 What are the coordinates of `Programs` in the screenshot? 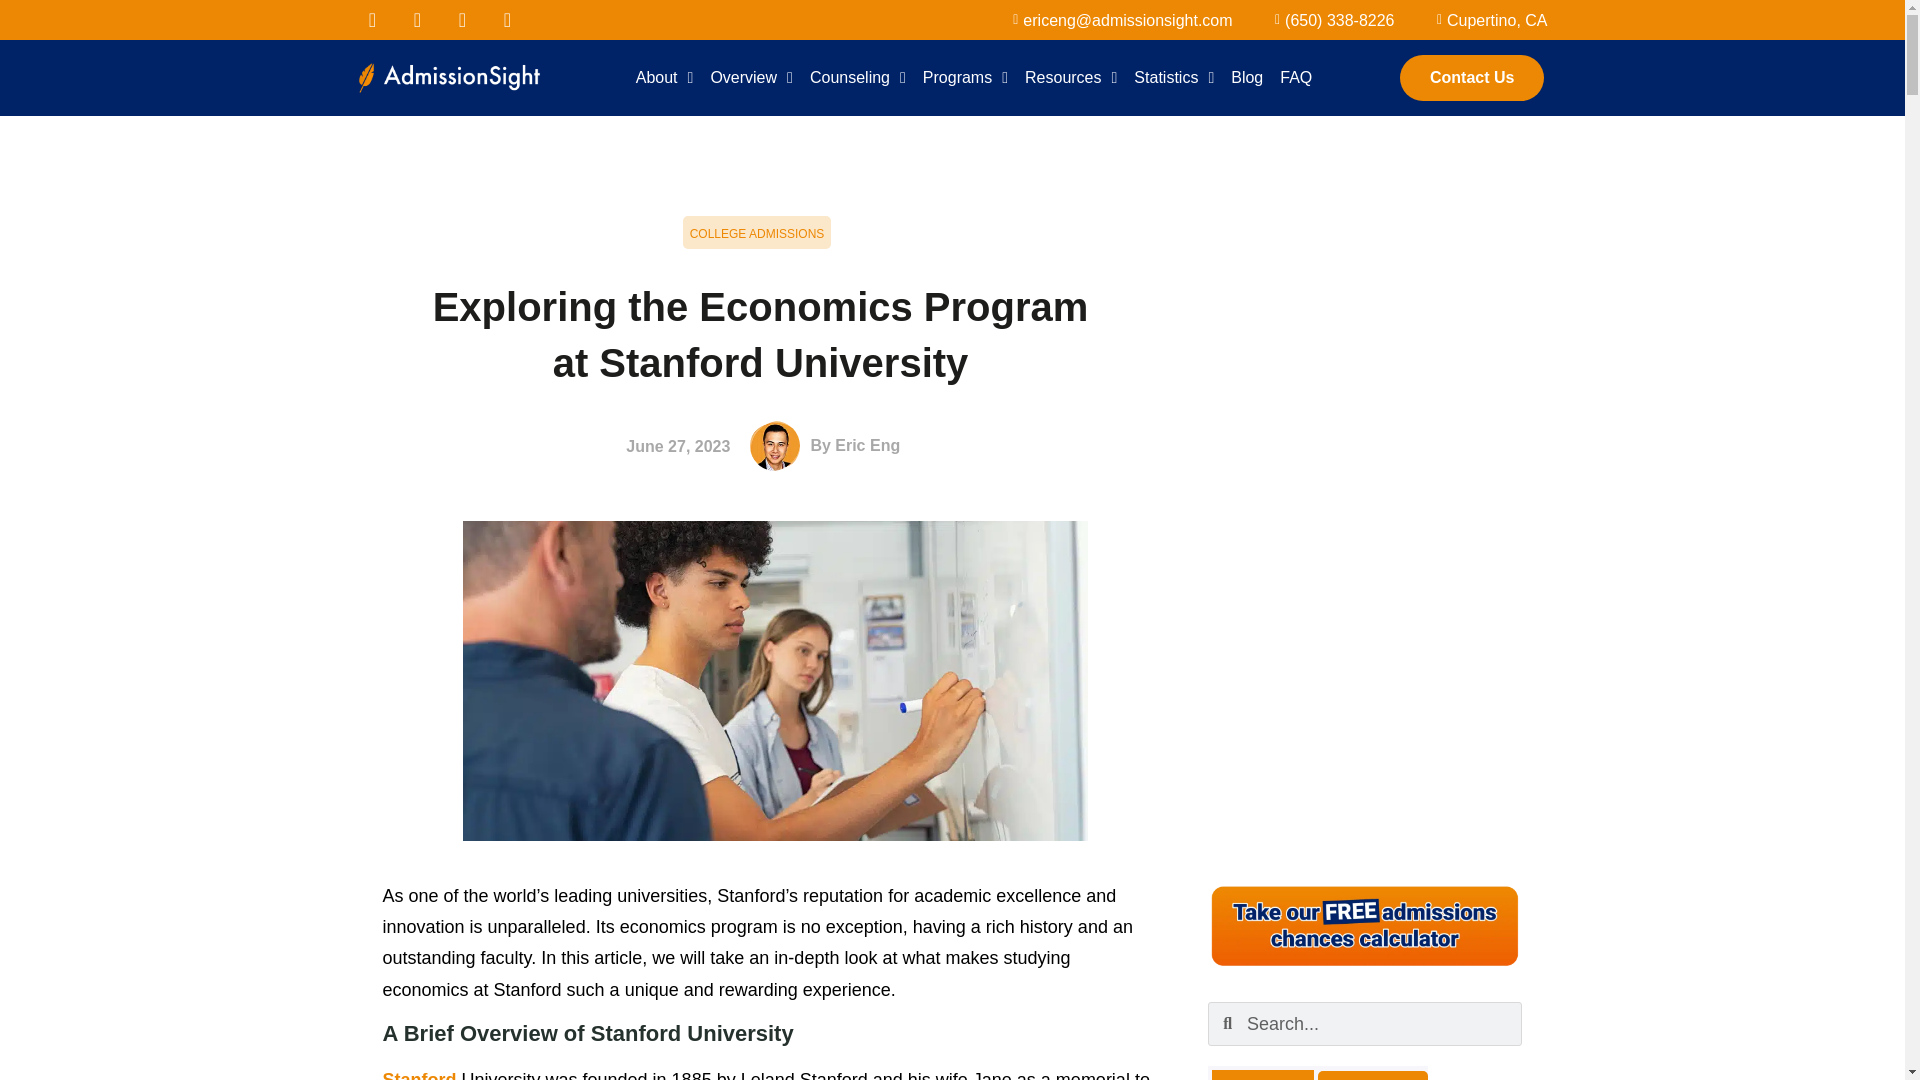 It's located at (965, 78).